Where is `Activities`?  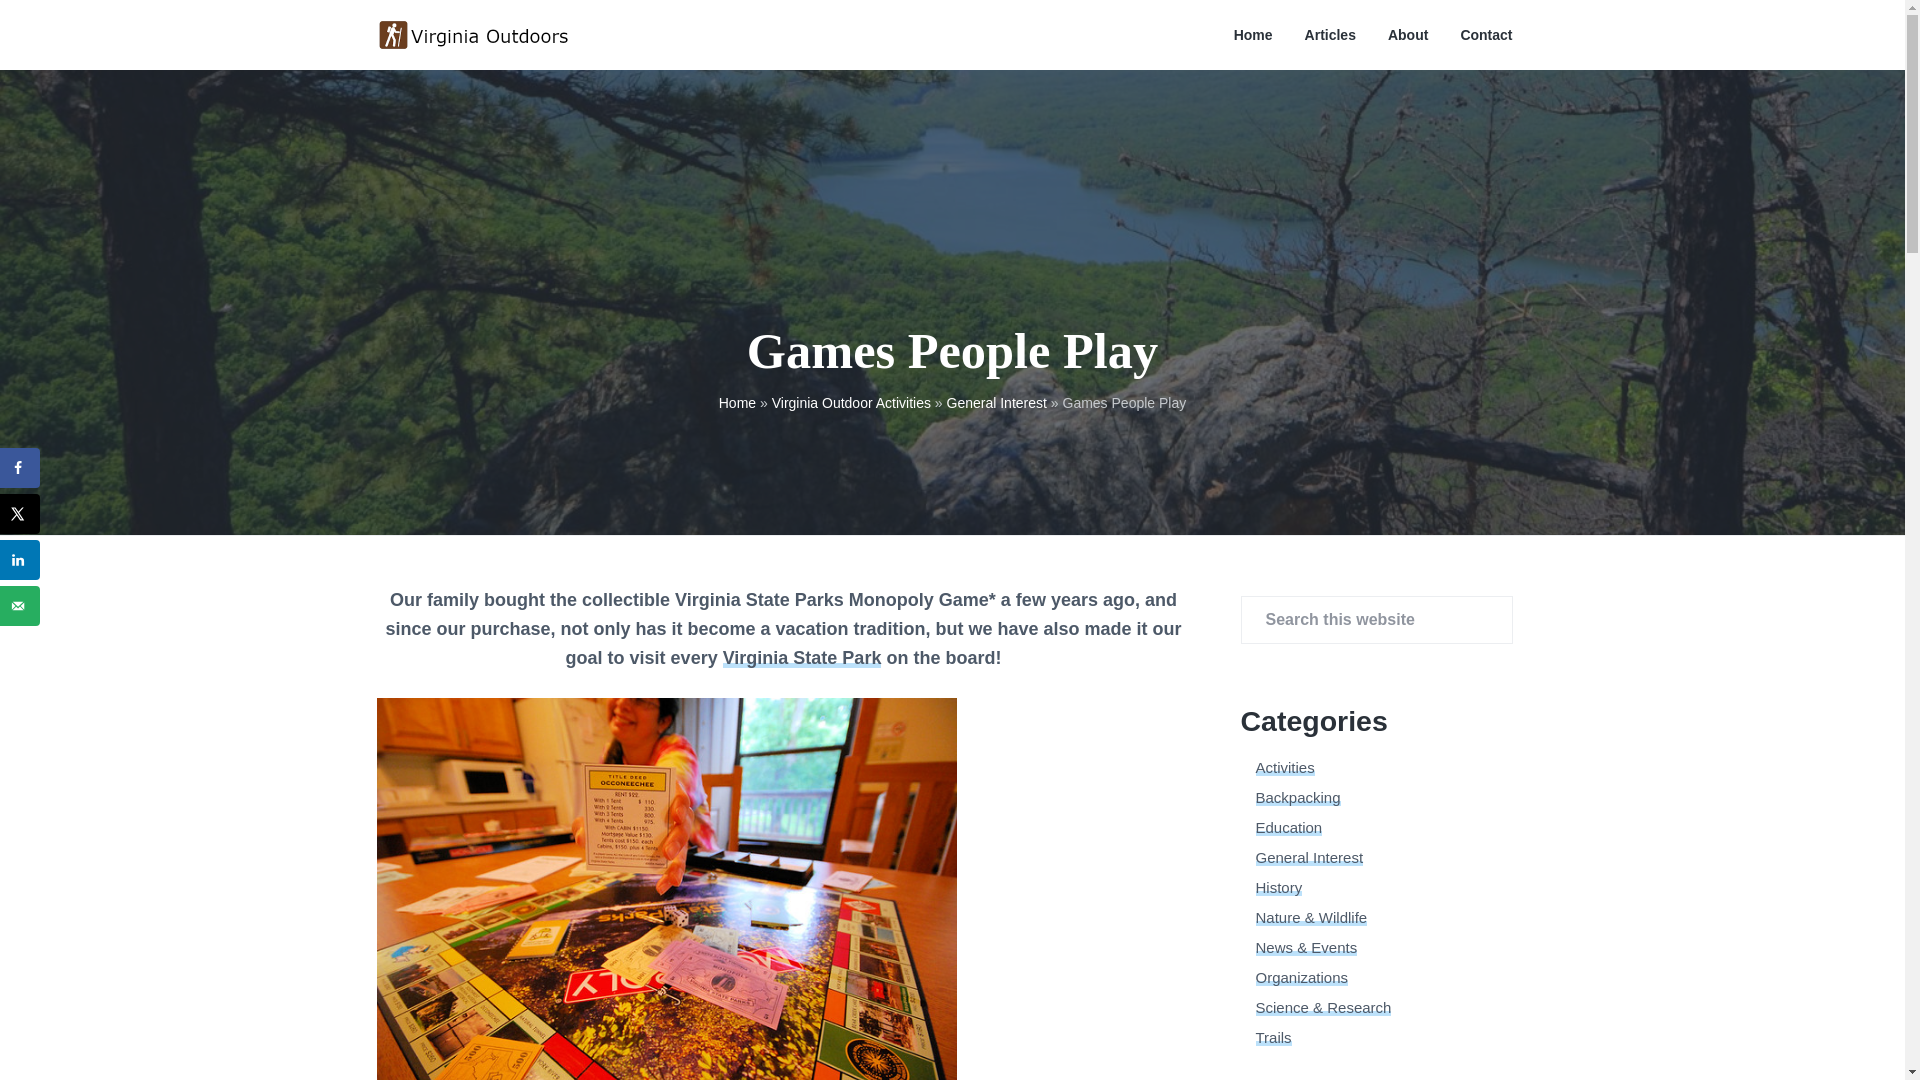 Activities is located at coordinates (1285, 768).